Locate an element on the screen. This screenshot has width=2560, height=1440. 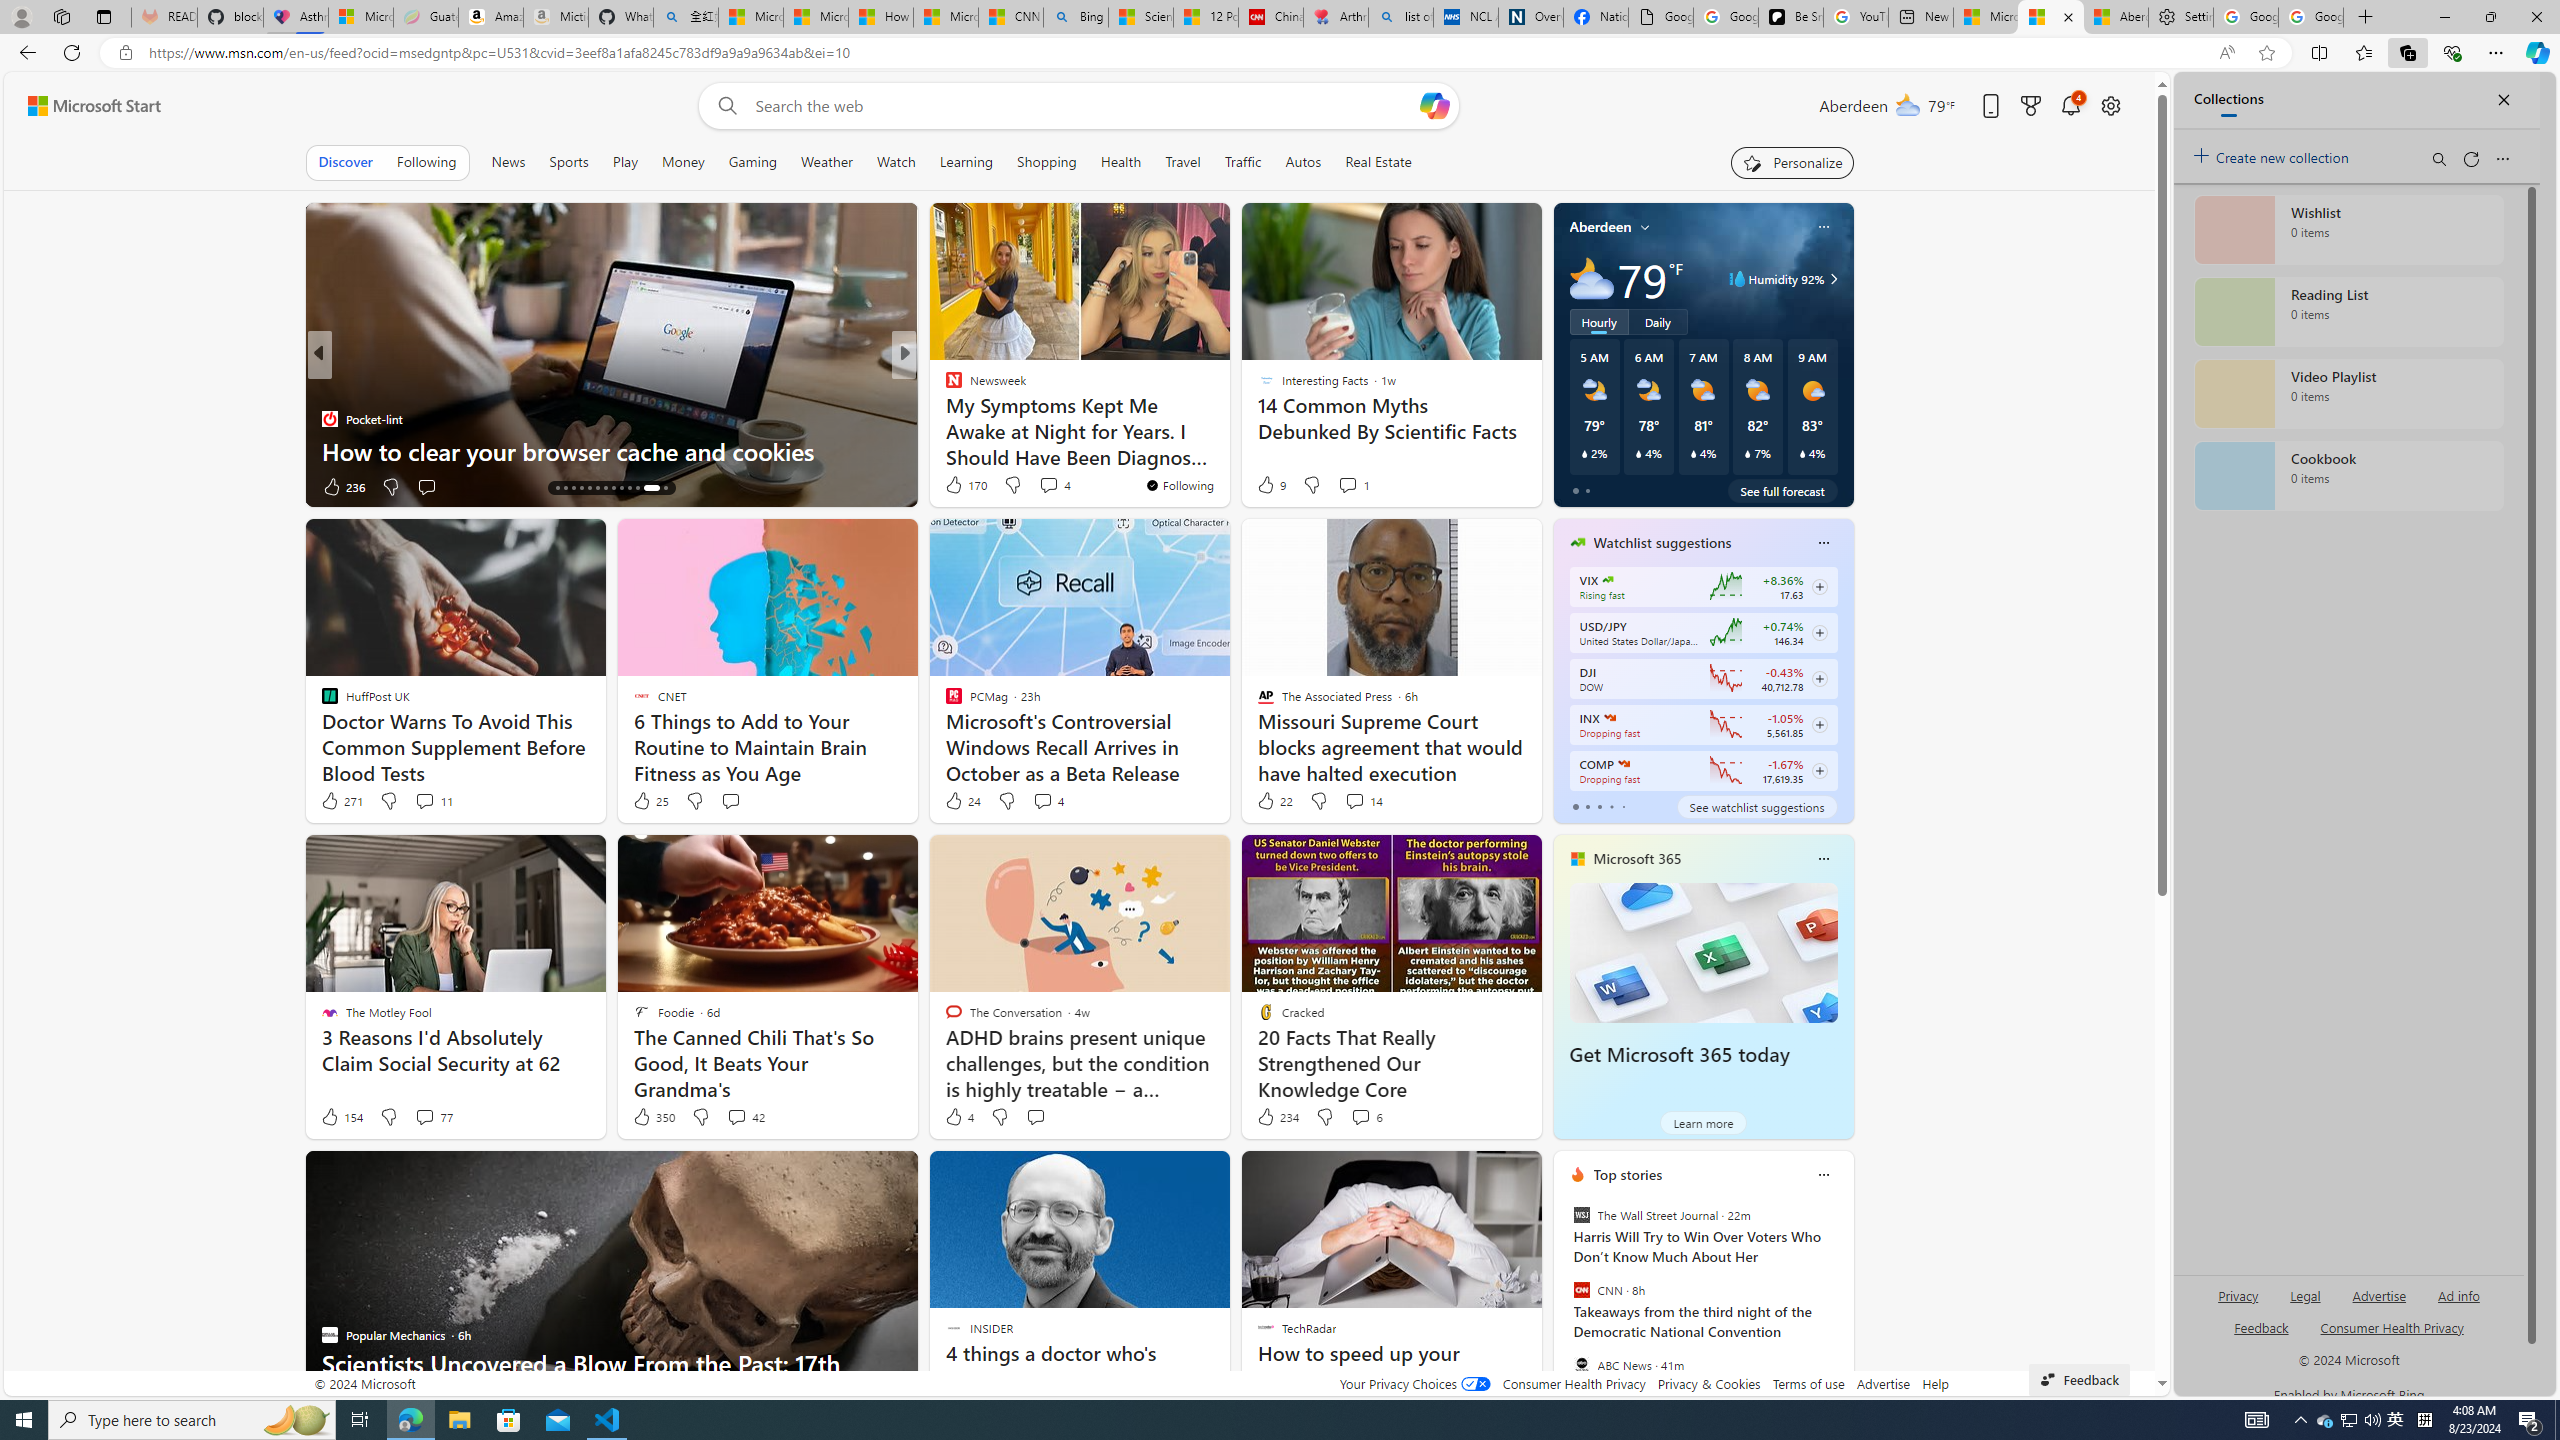
Skip to footer is located at coordinates (82, 106).